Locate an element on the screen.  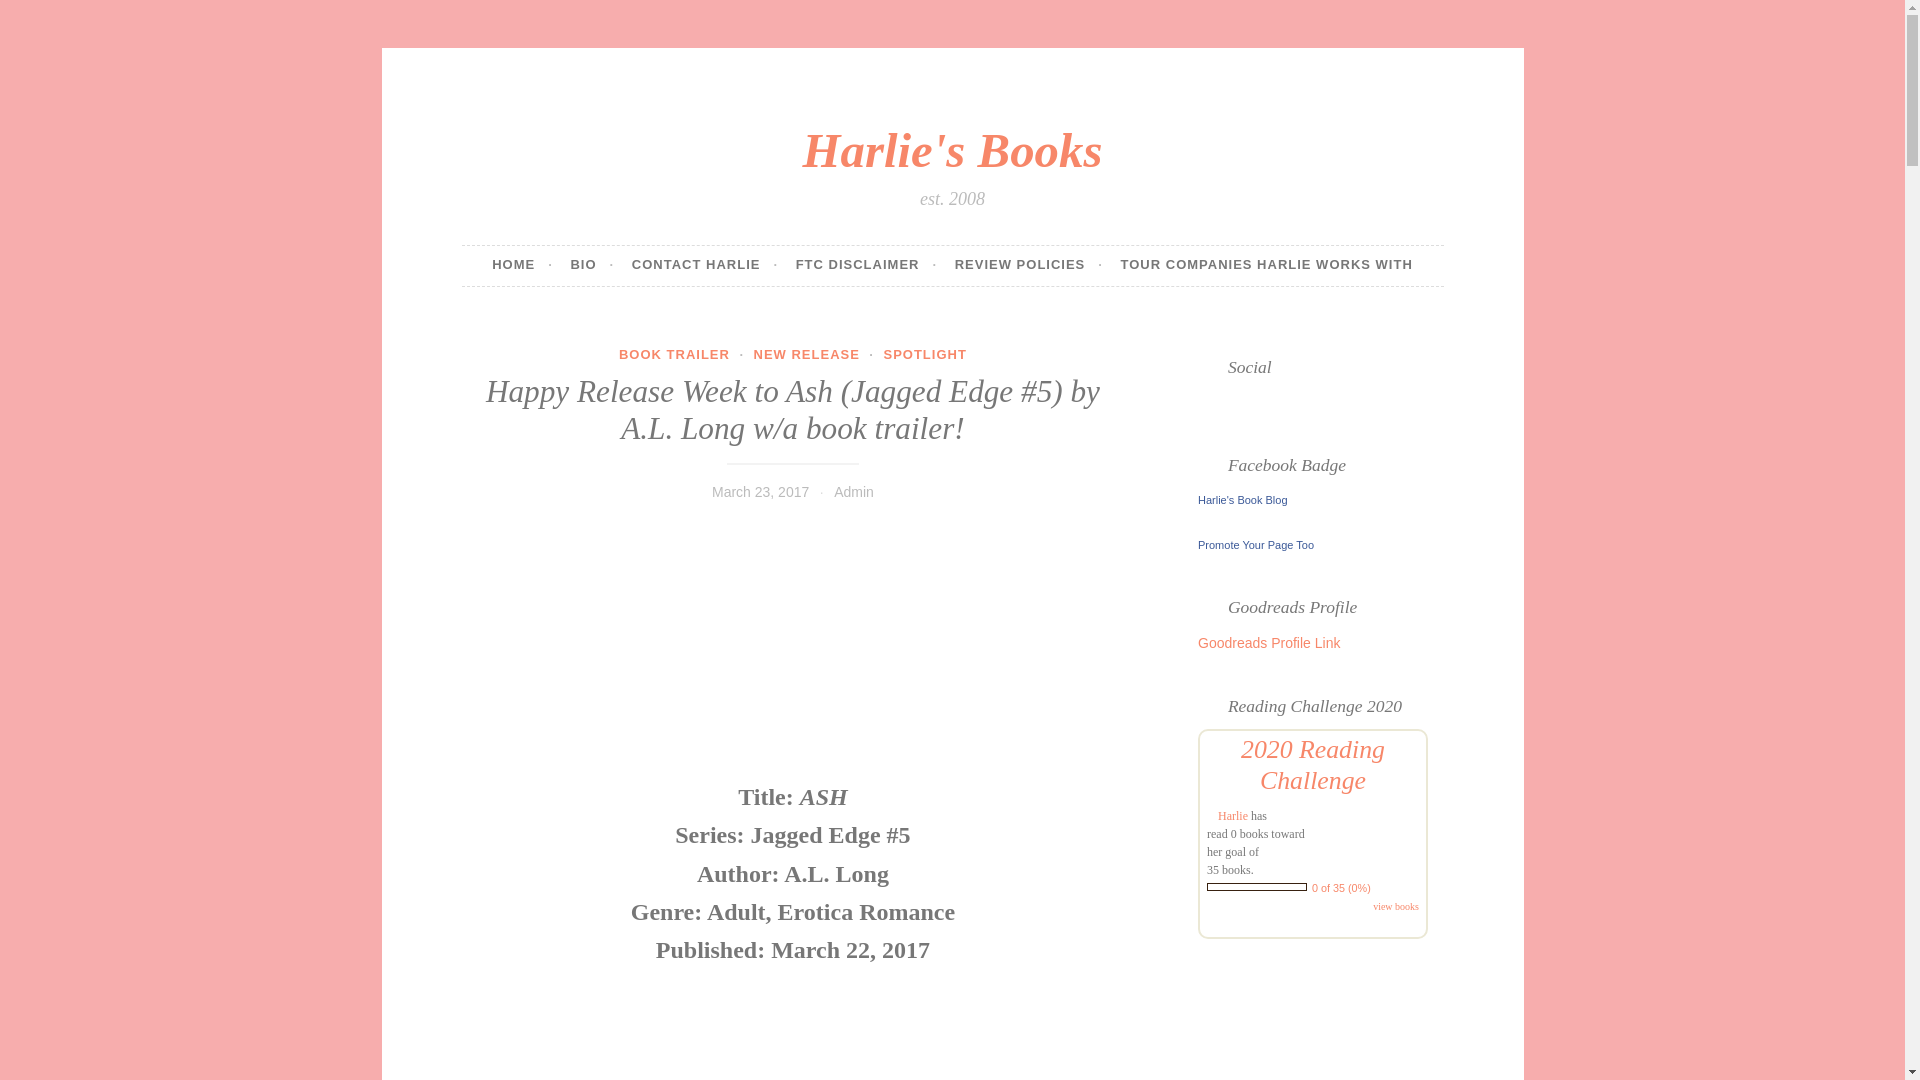
Admin is located at coordinates (853, 492).